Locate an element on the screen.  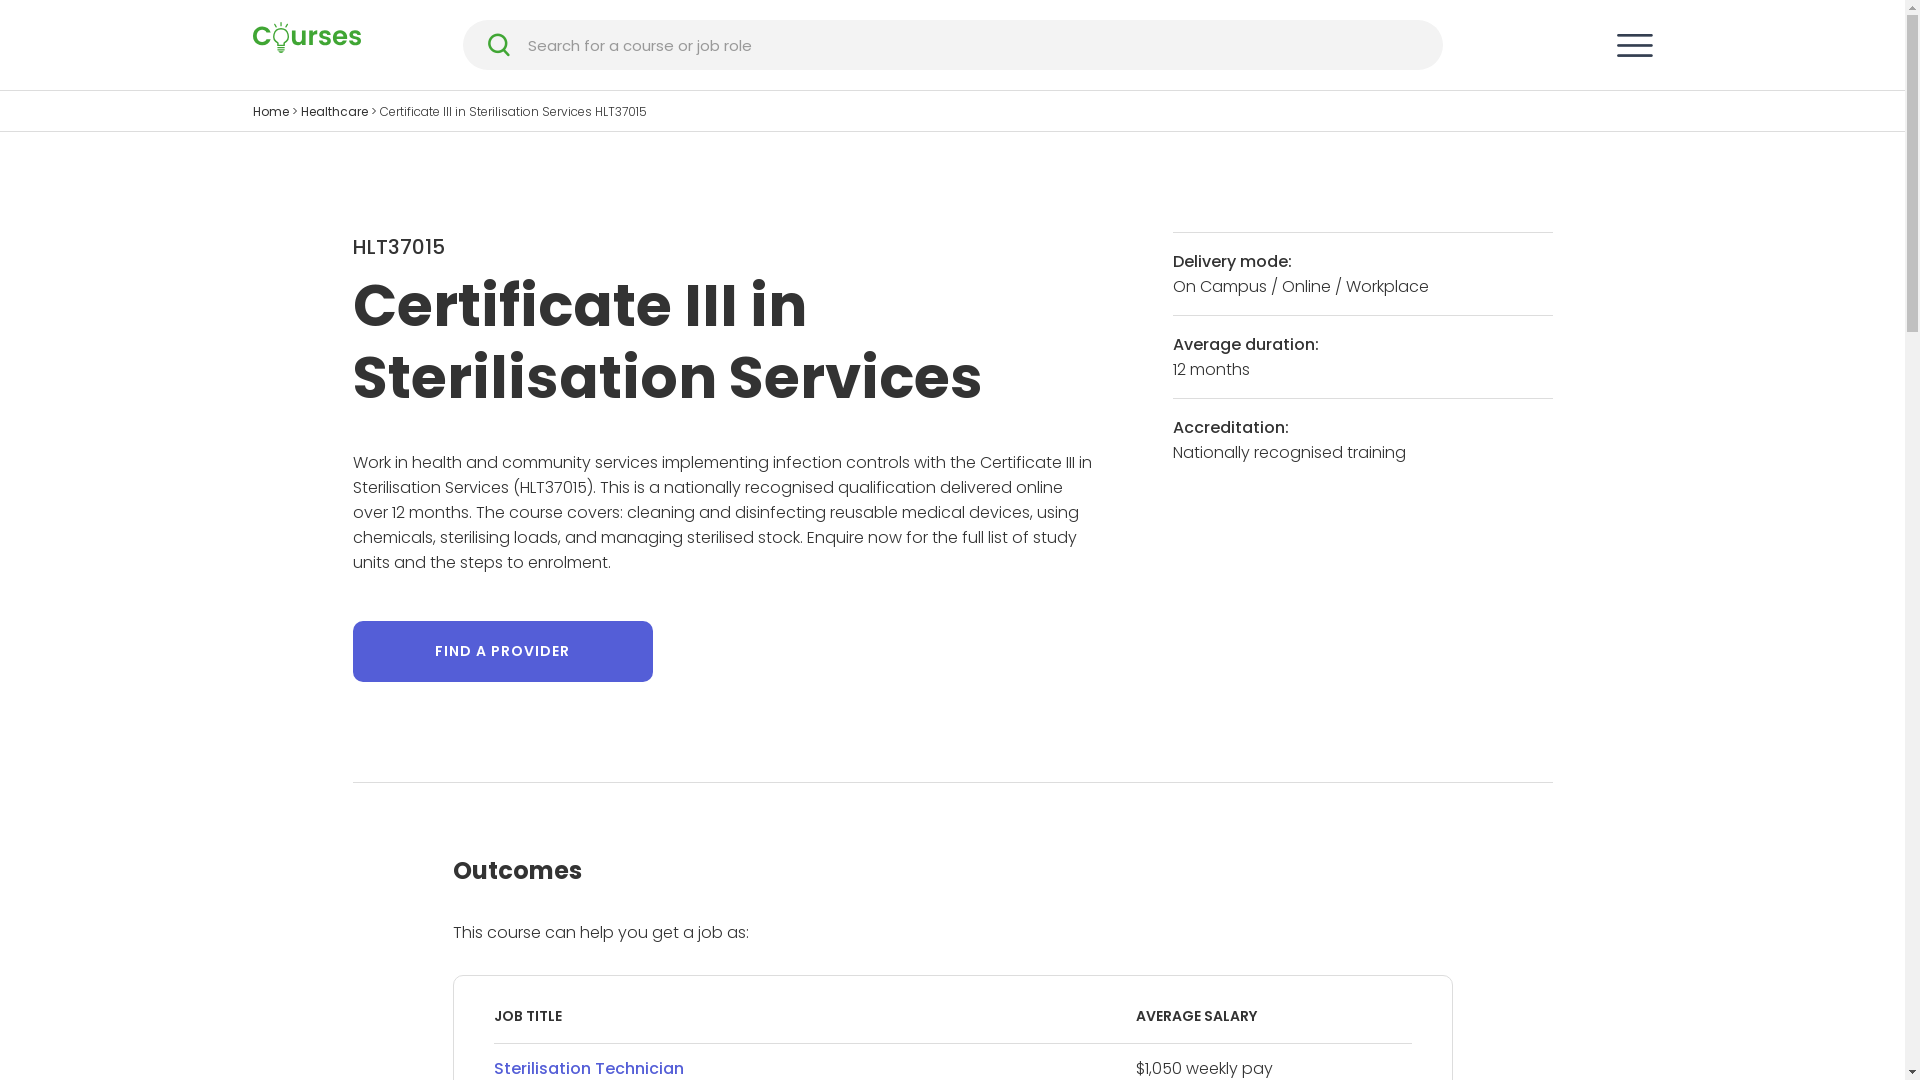
Certificate III in Sterilisation Services HLT37015 is located at coordinates (514, 112).